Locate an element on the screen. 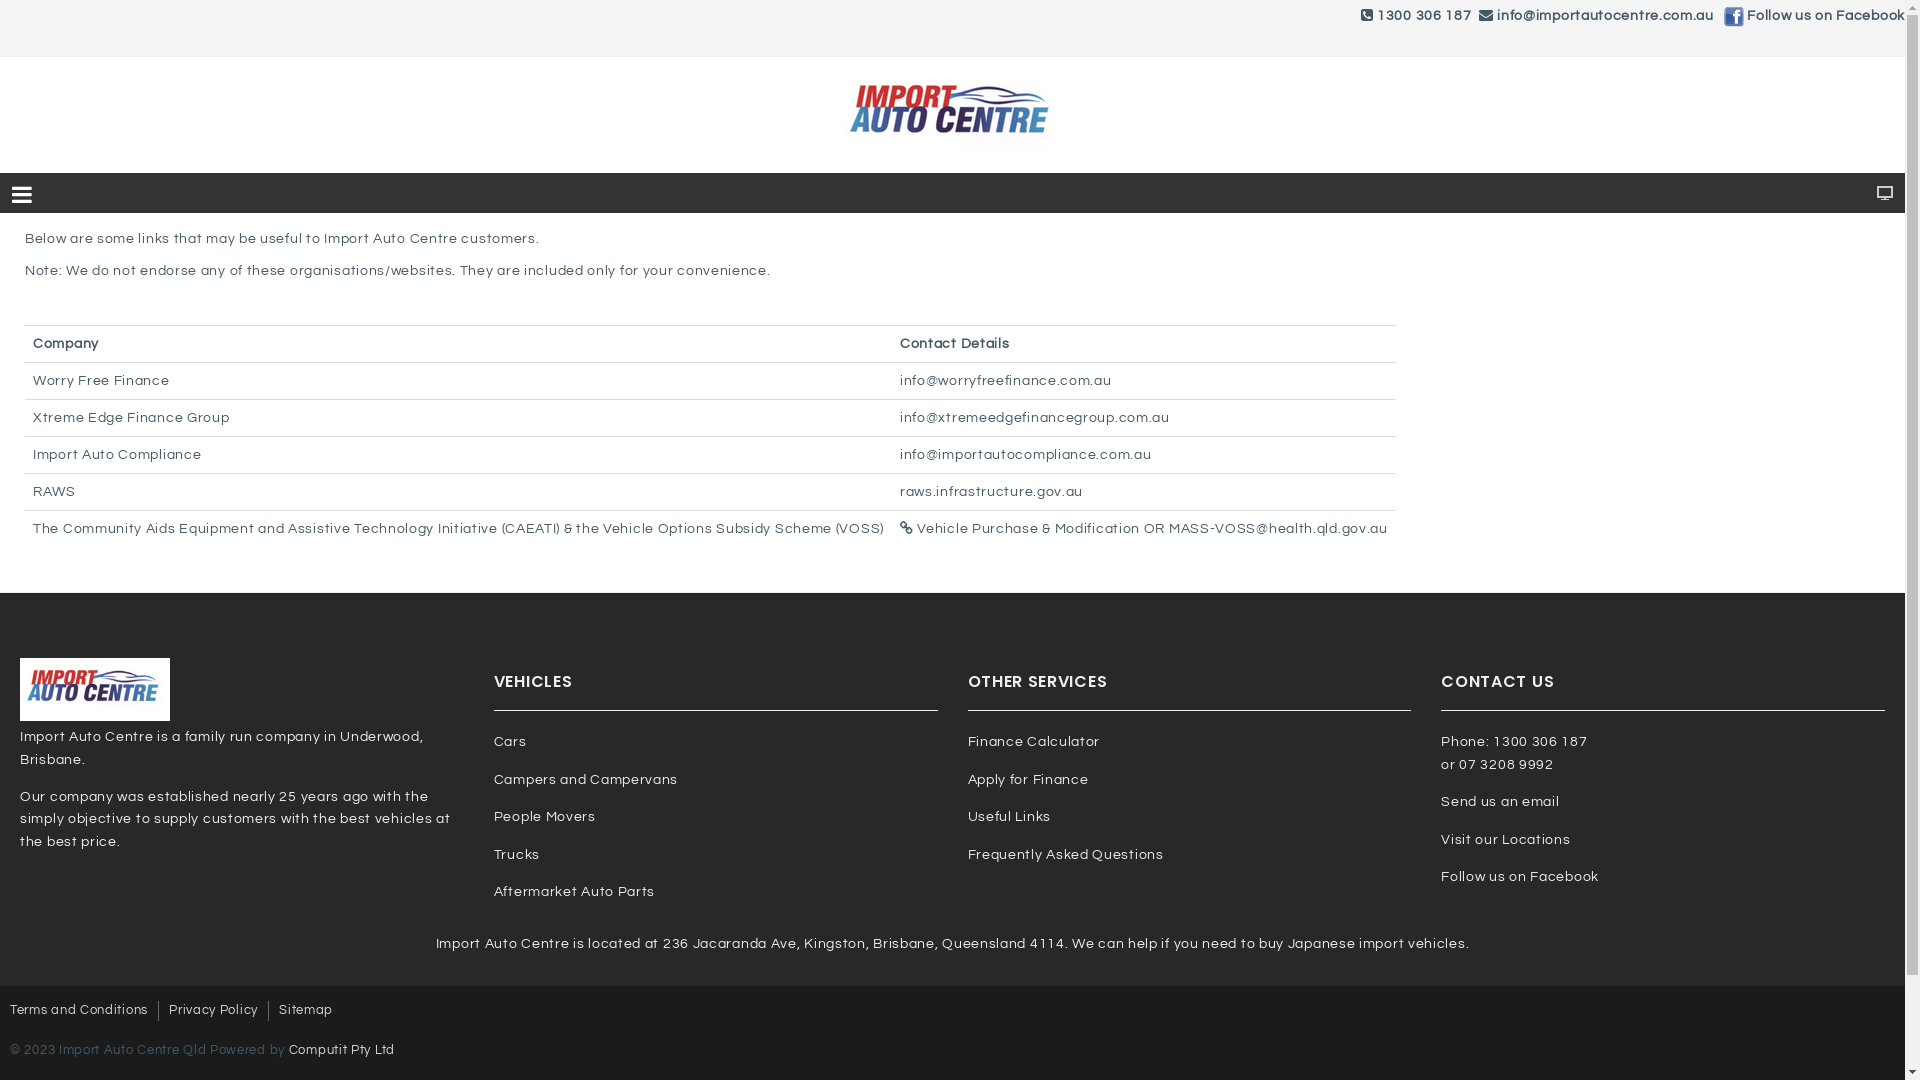 The height and width of the screenshot is (1080, 1920). Apply for Finance is located at coordinates (1028, 780).